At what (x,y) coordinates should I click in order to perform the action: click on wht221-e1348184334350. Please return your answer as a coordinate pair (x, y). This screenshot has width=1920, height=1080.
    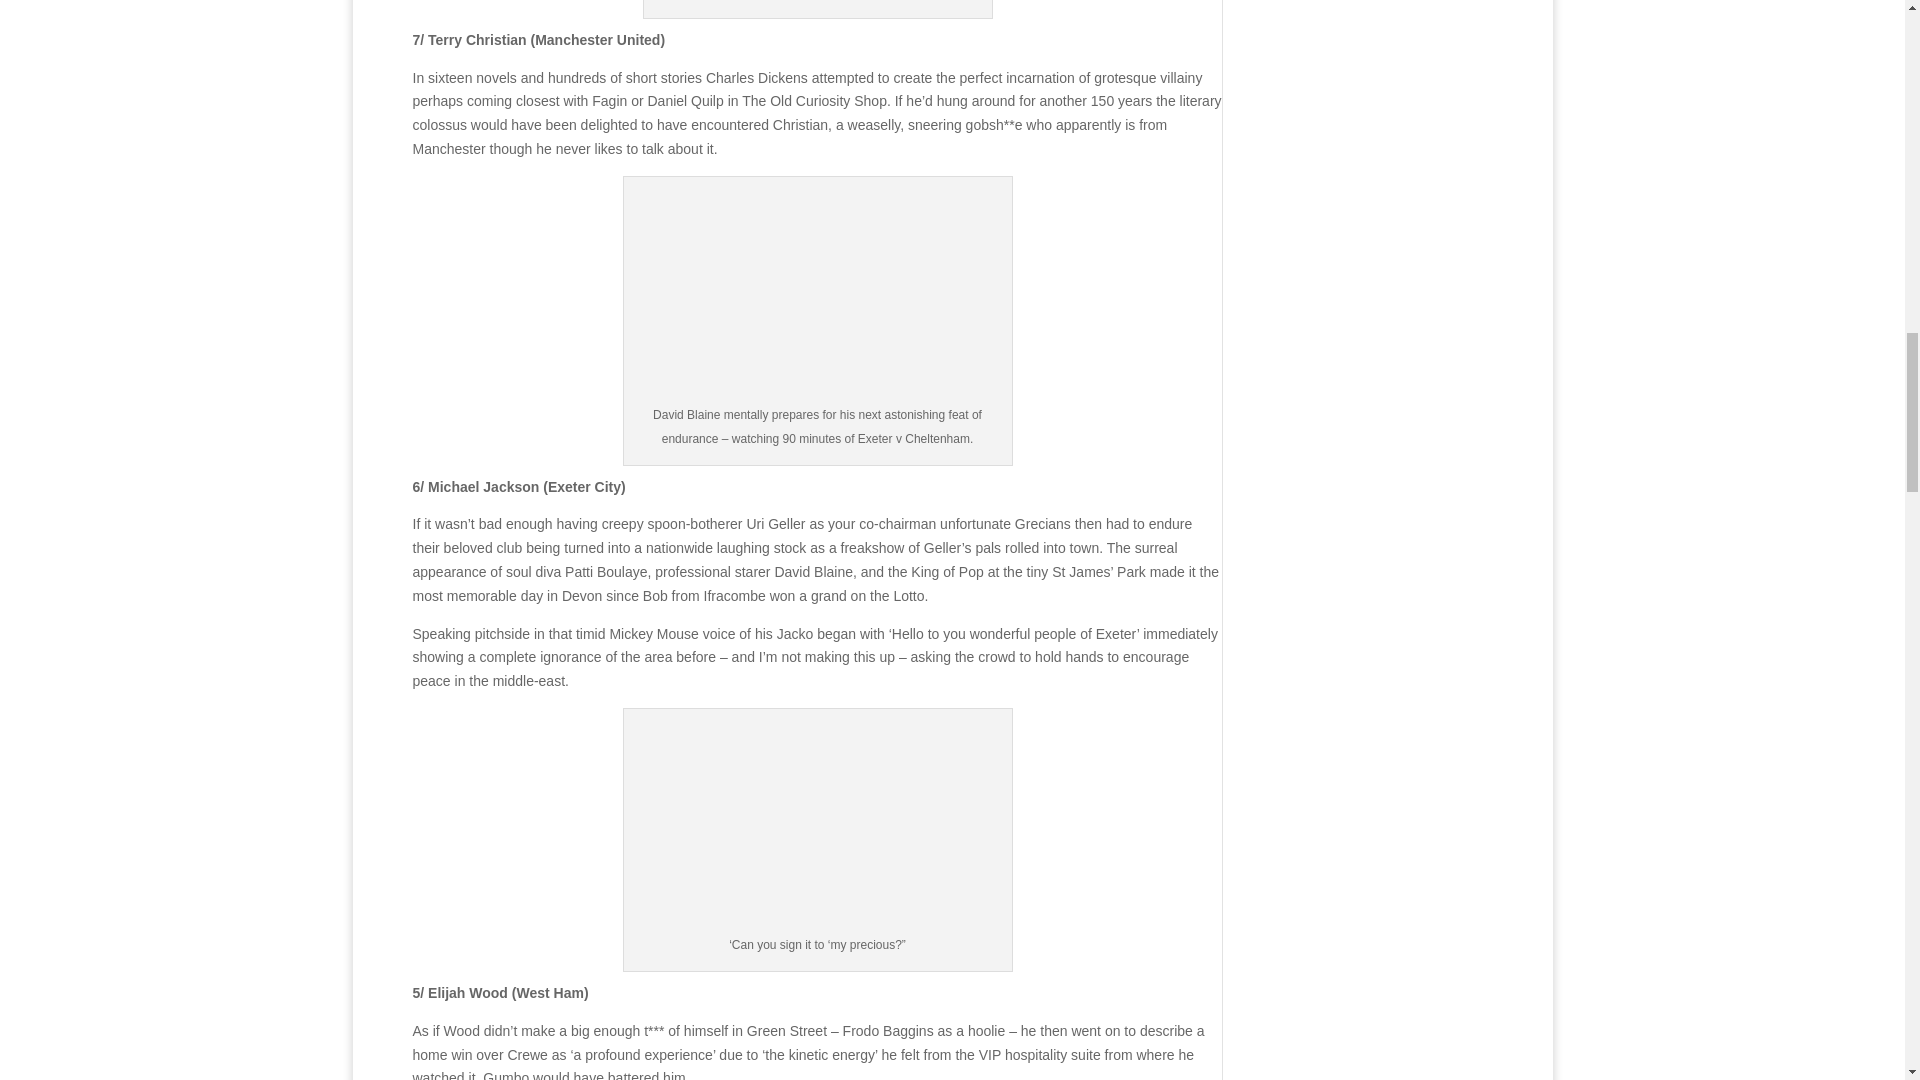
    Looking at the image, I should click on (818, 823).